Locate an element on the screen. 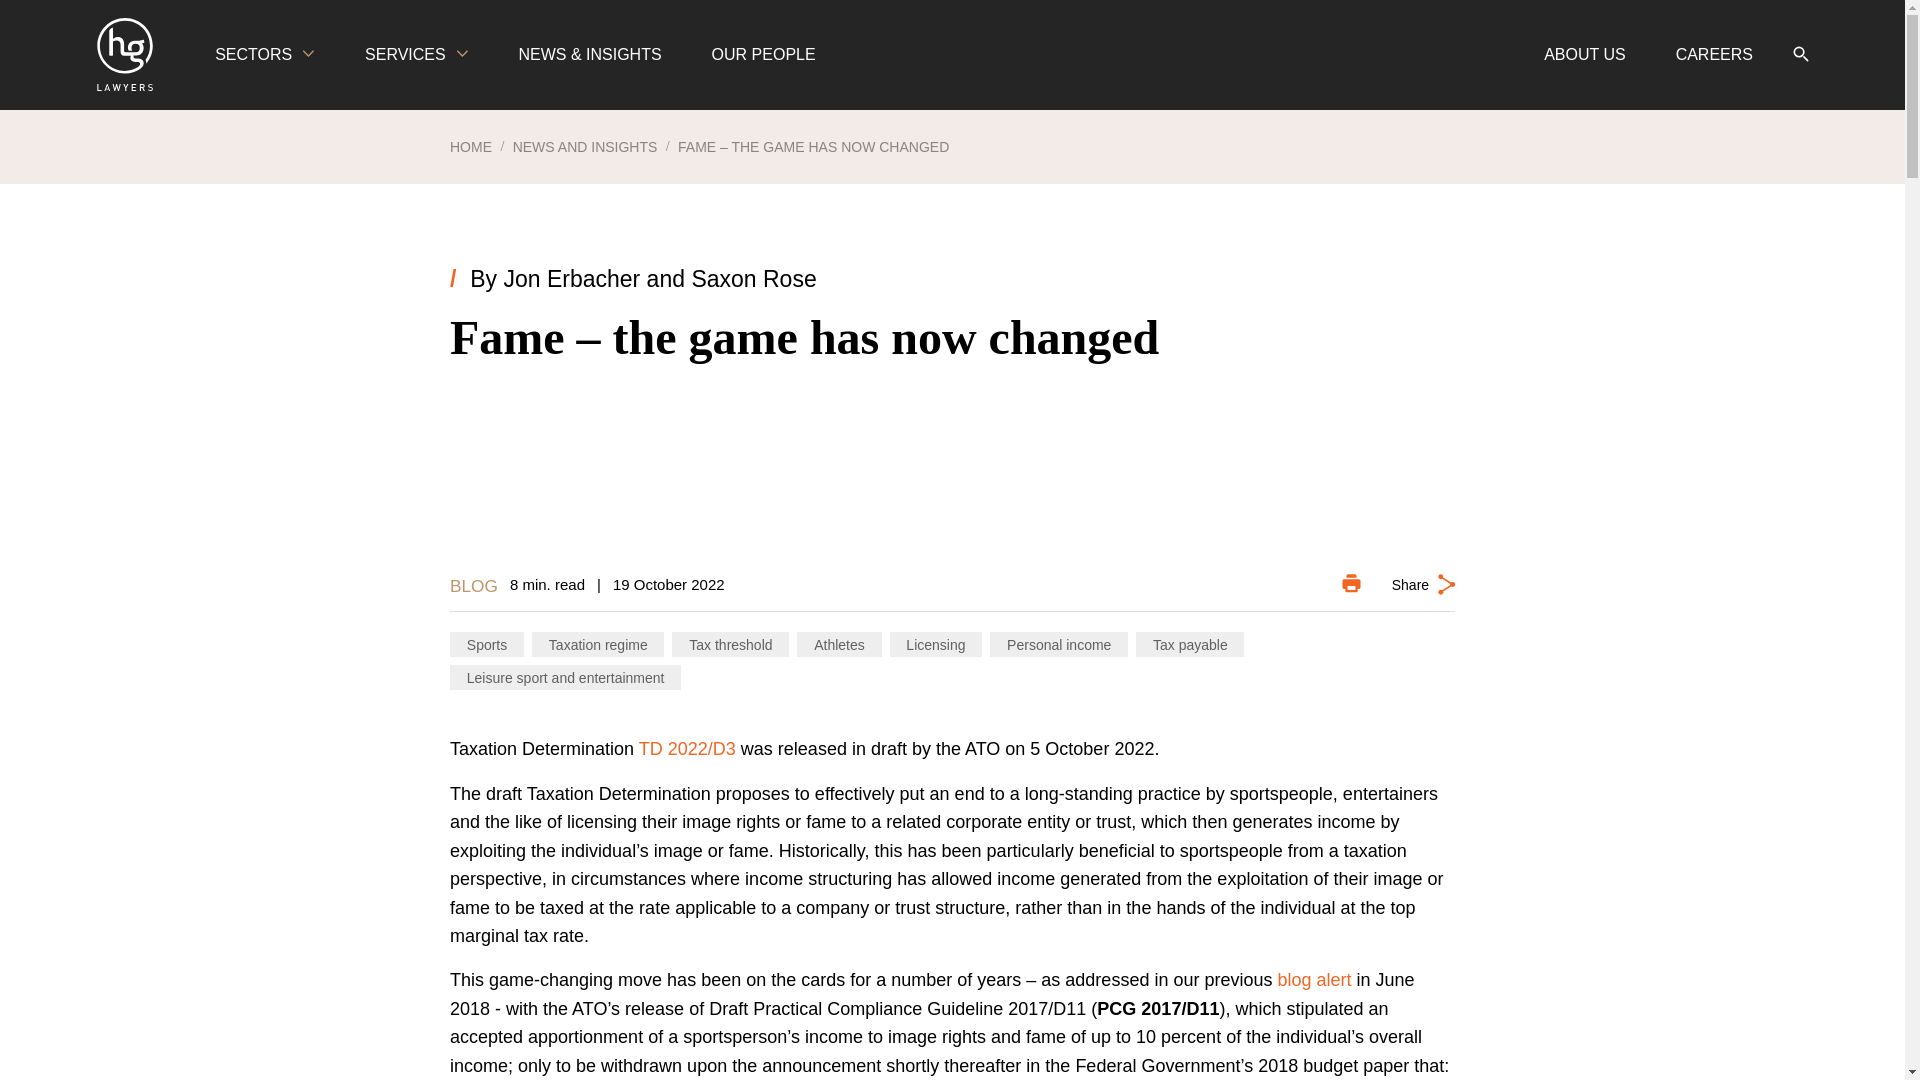 This screenshot has width=1920, height=1080. SERVICES is located at coordinates (416, 55).